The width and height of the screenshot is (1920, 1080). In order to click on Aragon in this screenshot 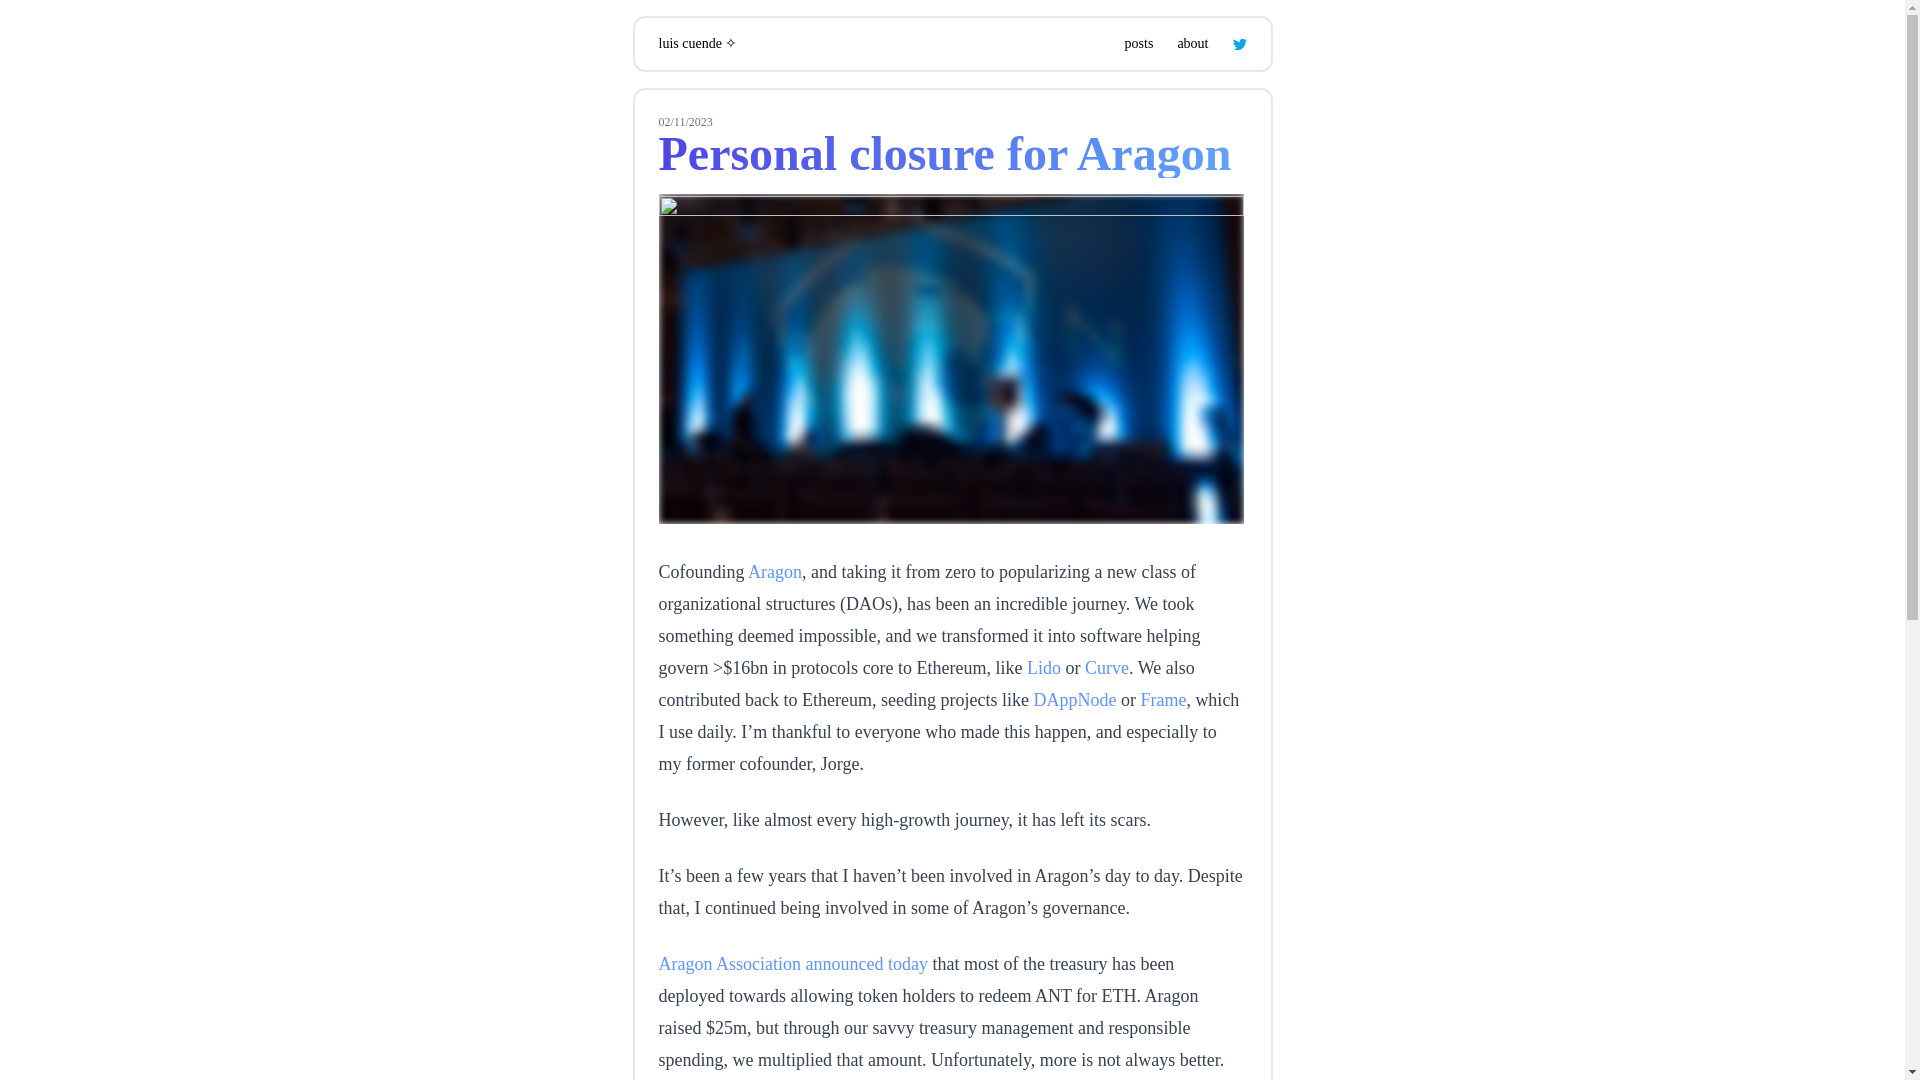, I will do `click(775, 572)`.